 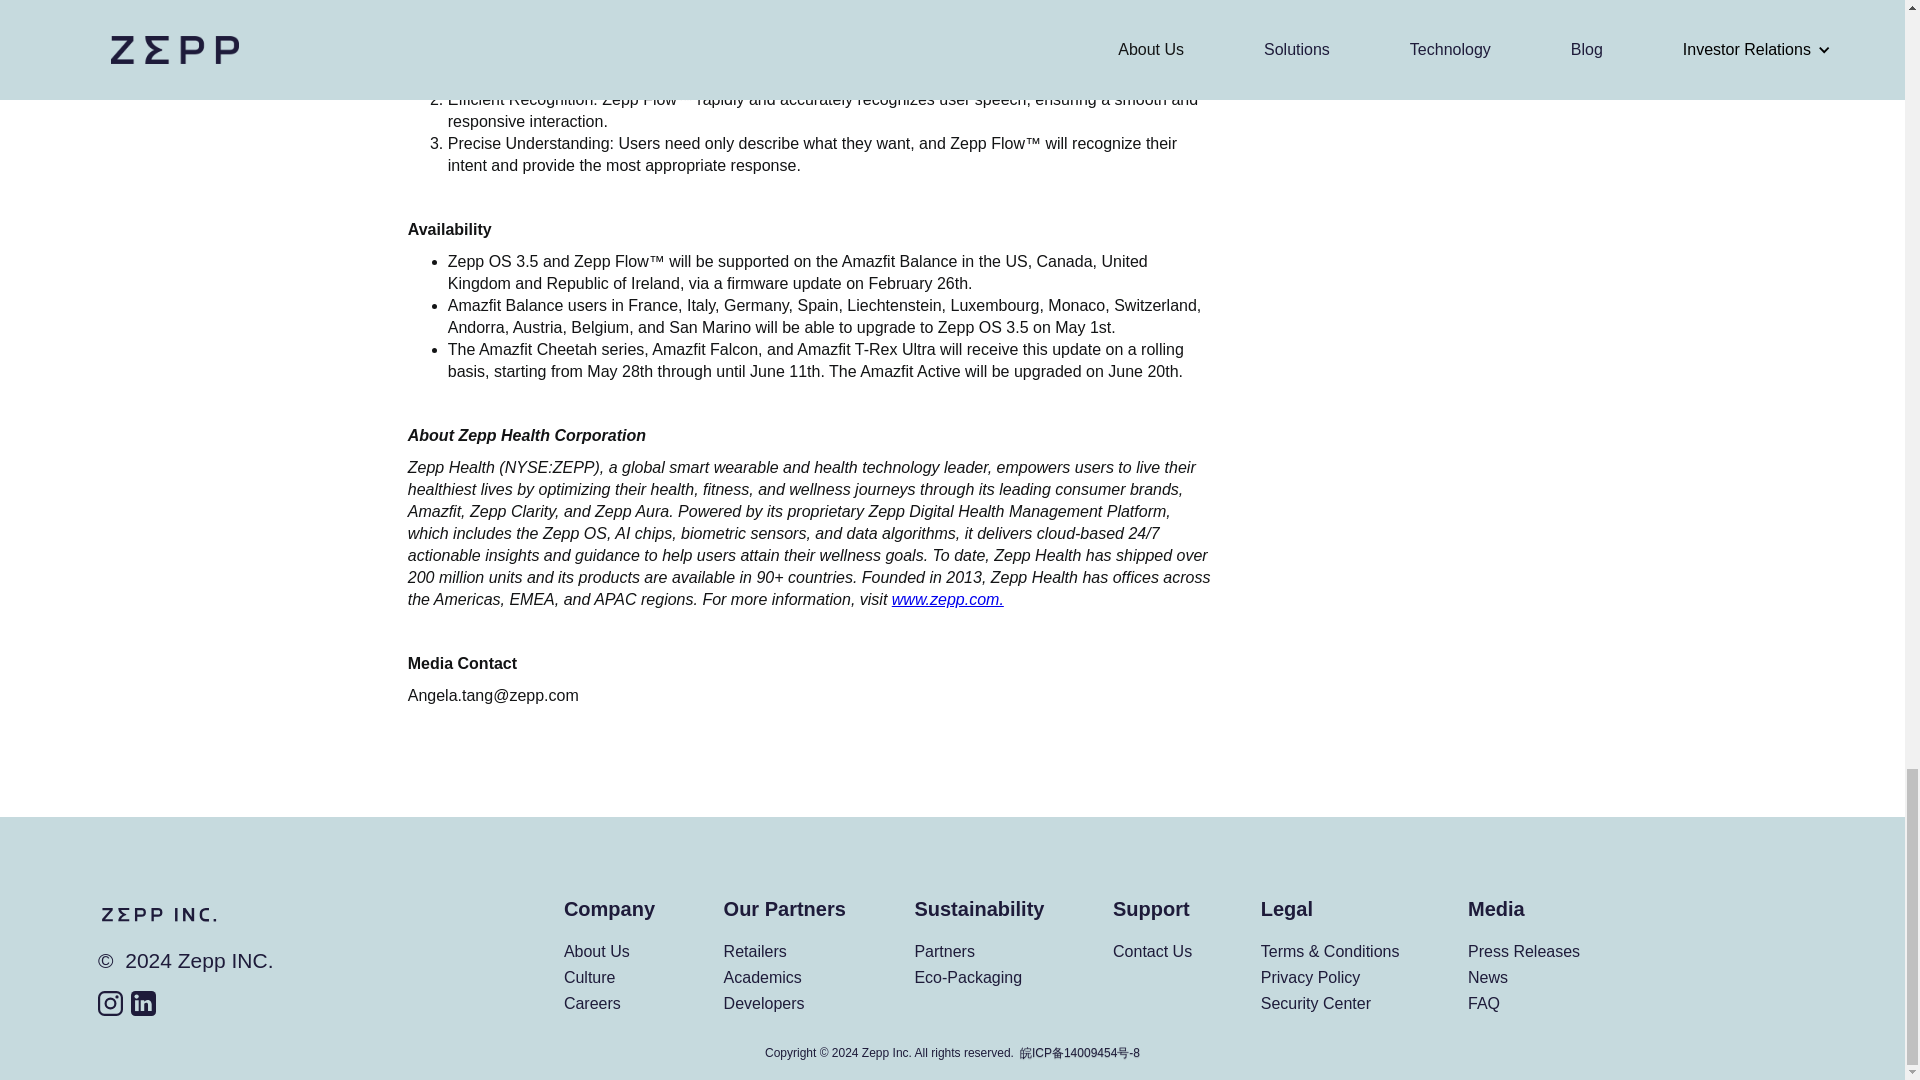 What do you see at coordinates (590, 977) in the screenshot?
I see `Culture` at bounding box center [590, 977].